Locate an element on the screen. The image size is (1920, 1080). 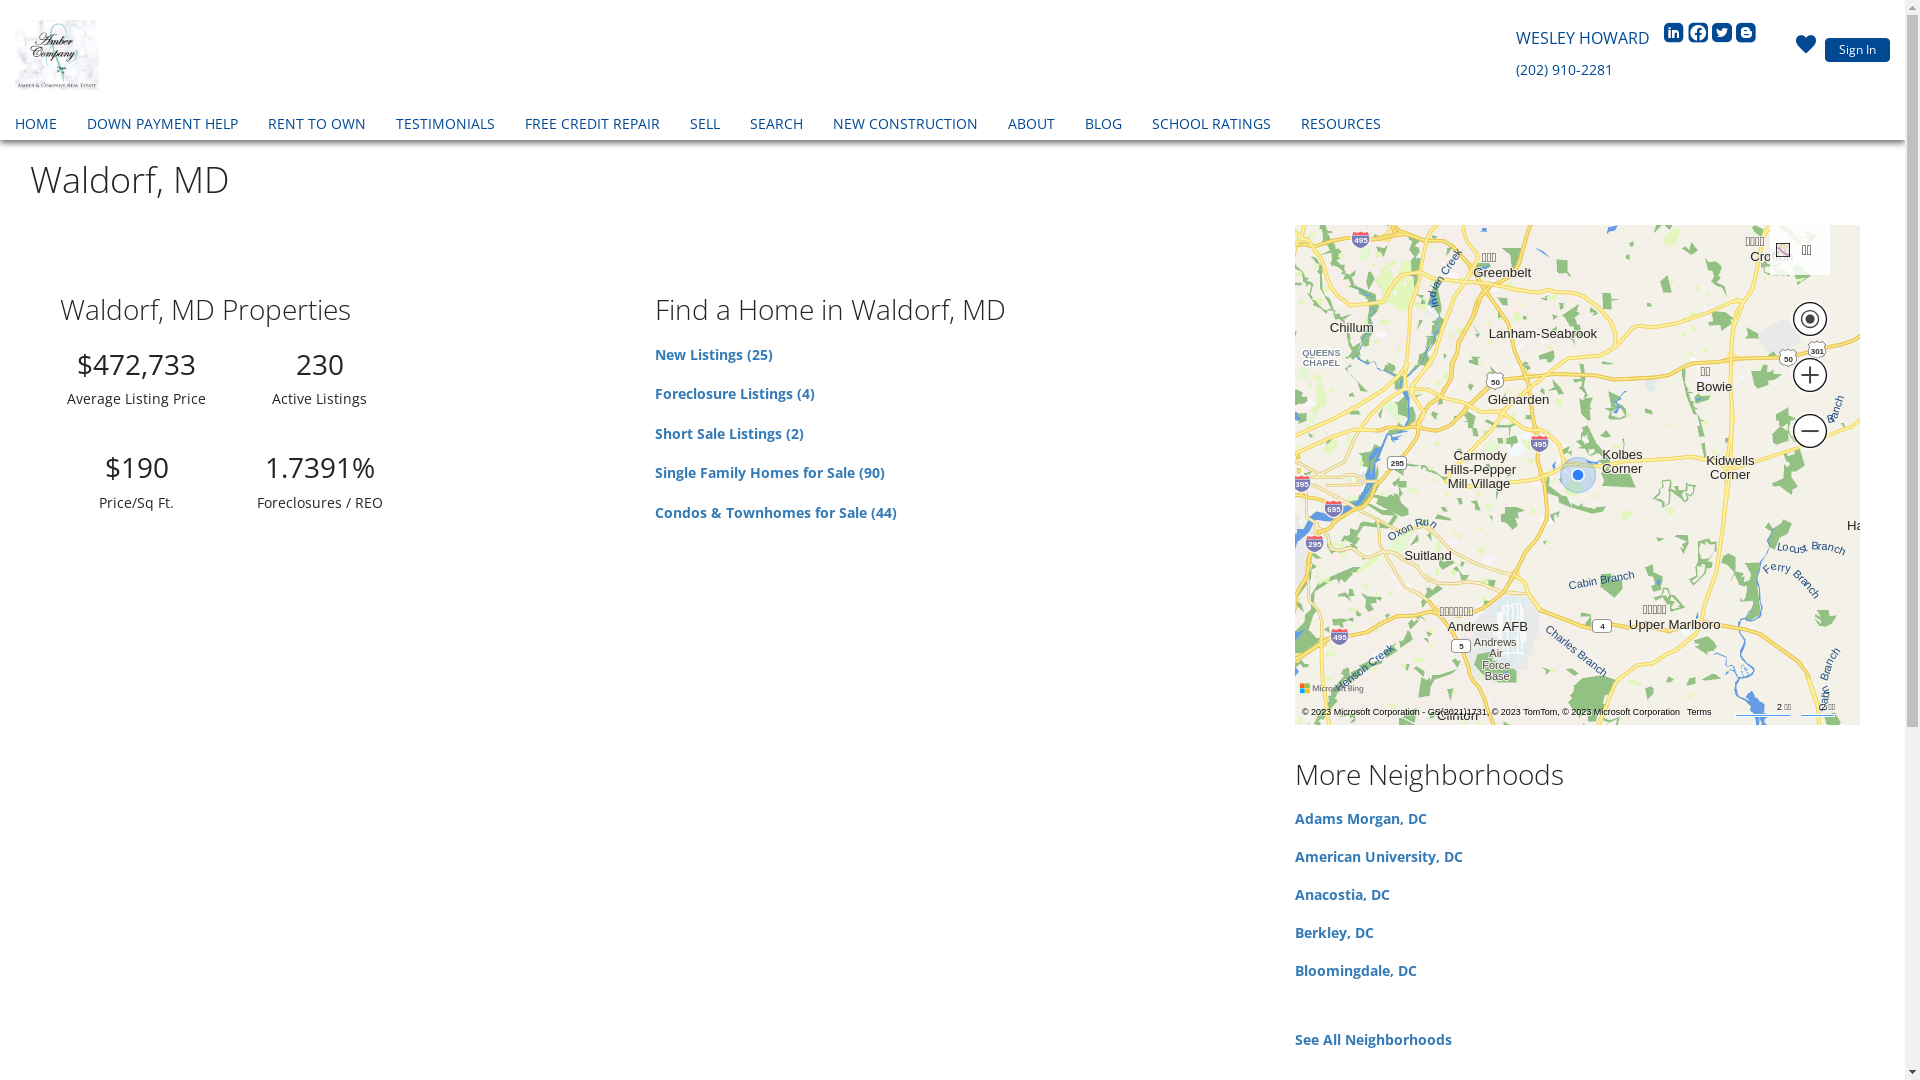
Berkley, DC is located at coordinates (1334, 932).